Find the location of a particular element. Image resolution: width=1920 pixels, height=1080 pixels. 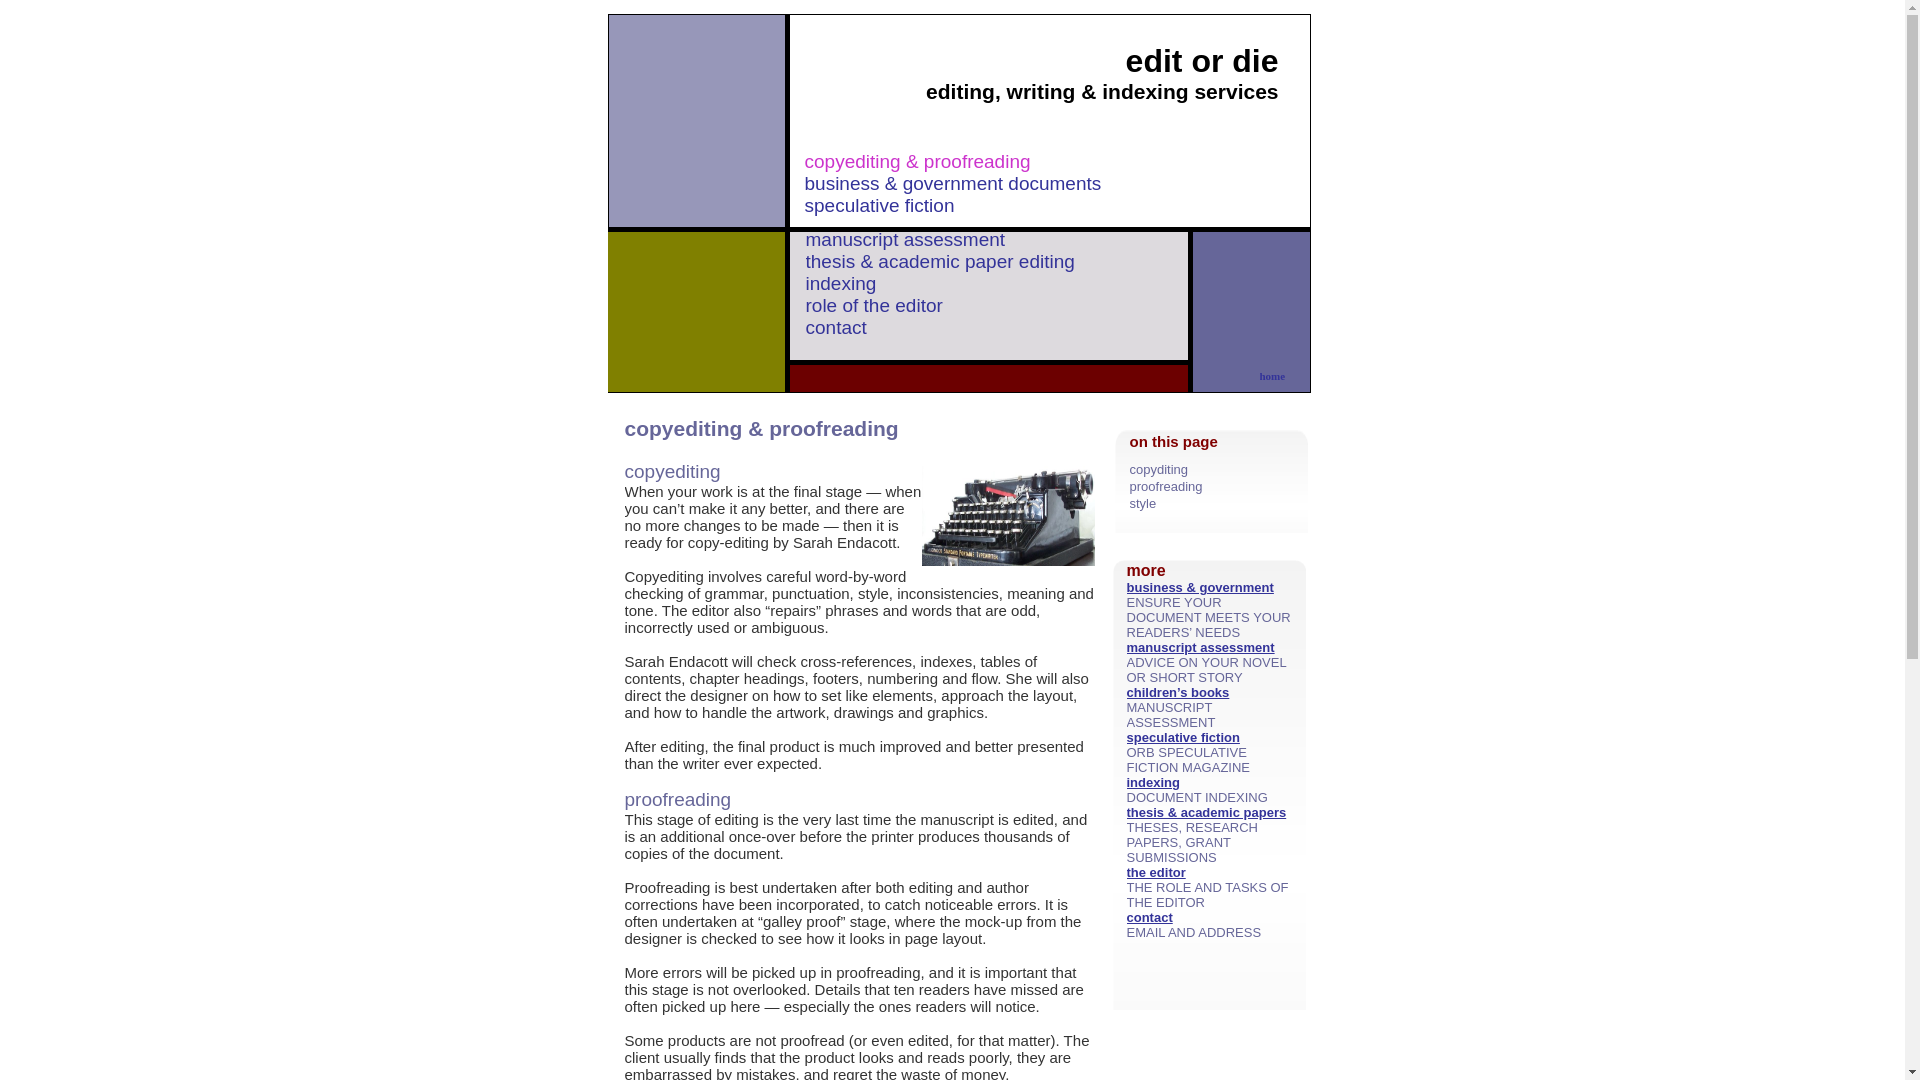

manuscript assessment is located at coordinates (906, 240).